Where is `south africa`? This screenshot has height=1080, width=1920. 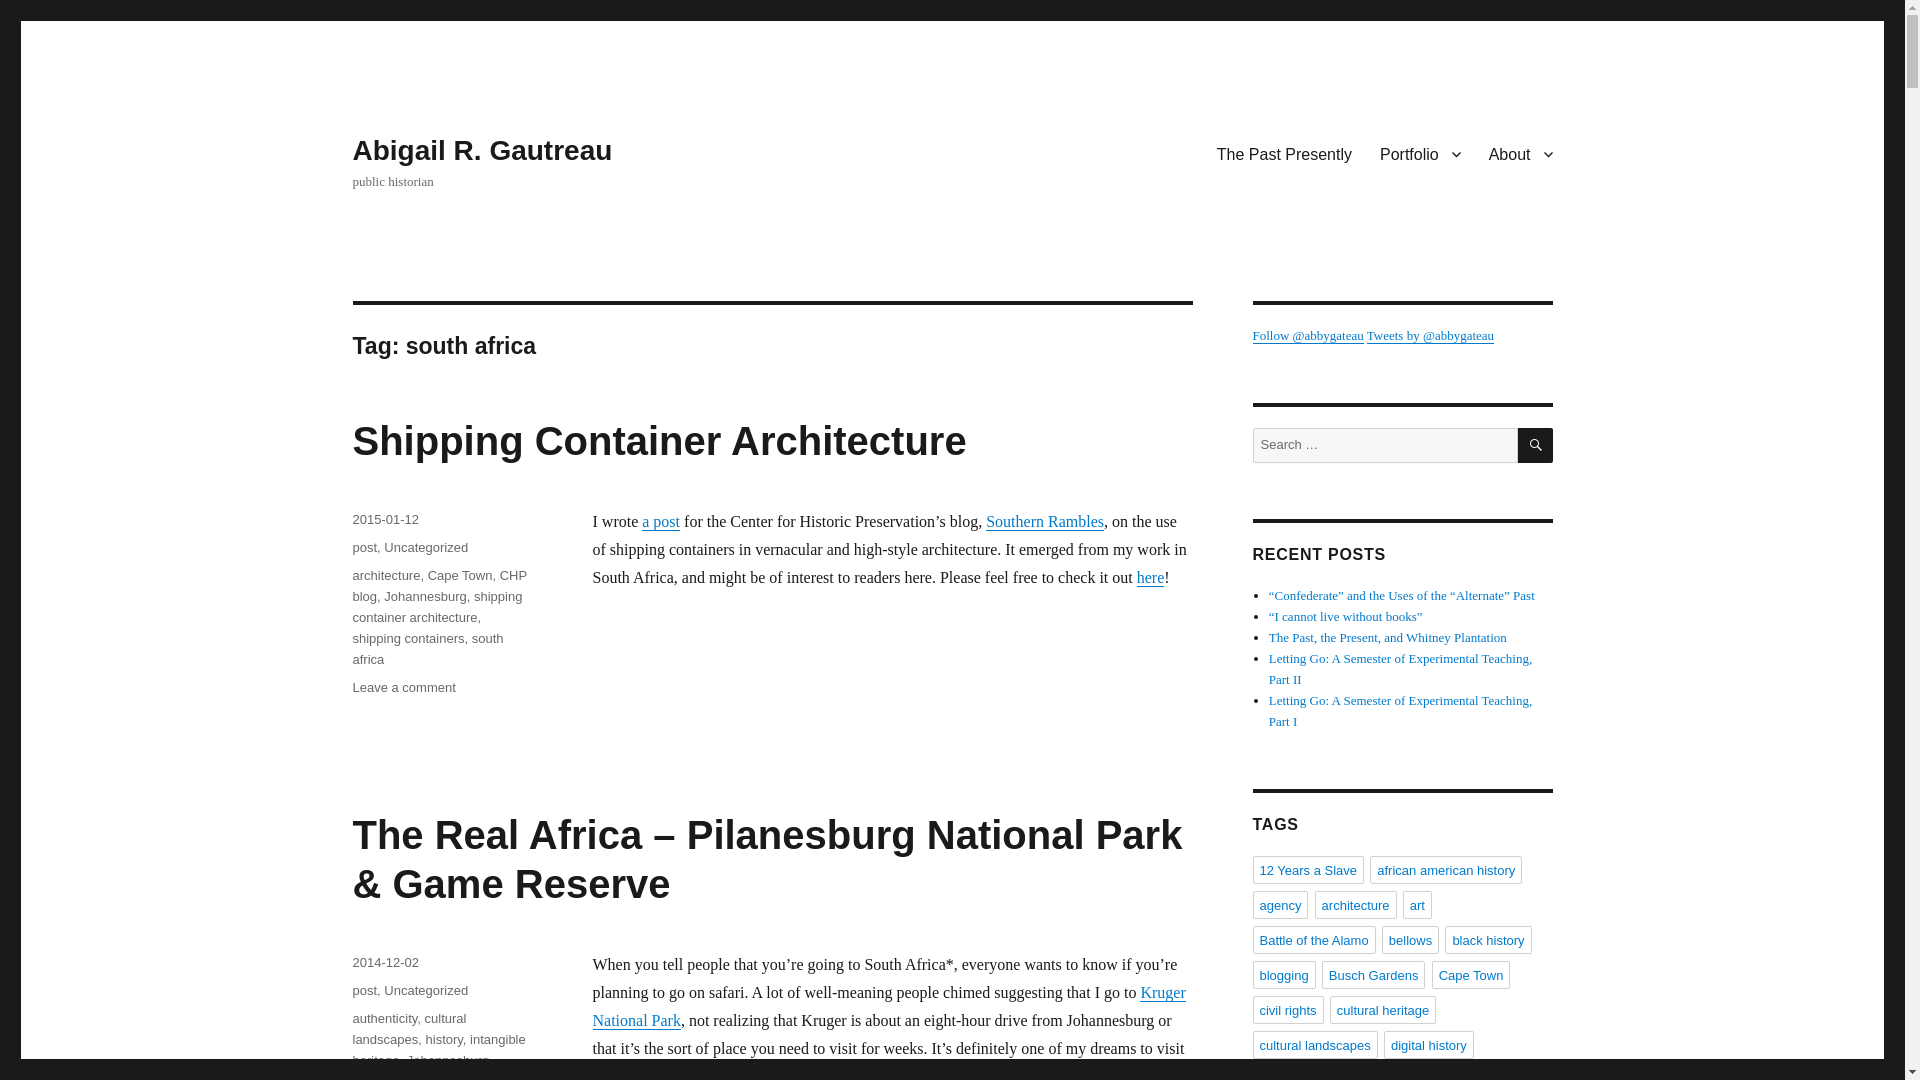
south africa is located at coordinates (427, 648).